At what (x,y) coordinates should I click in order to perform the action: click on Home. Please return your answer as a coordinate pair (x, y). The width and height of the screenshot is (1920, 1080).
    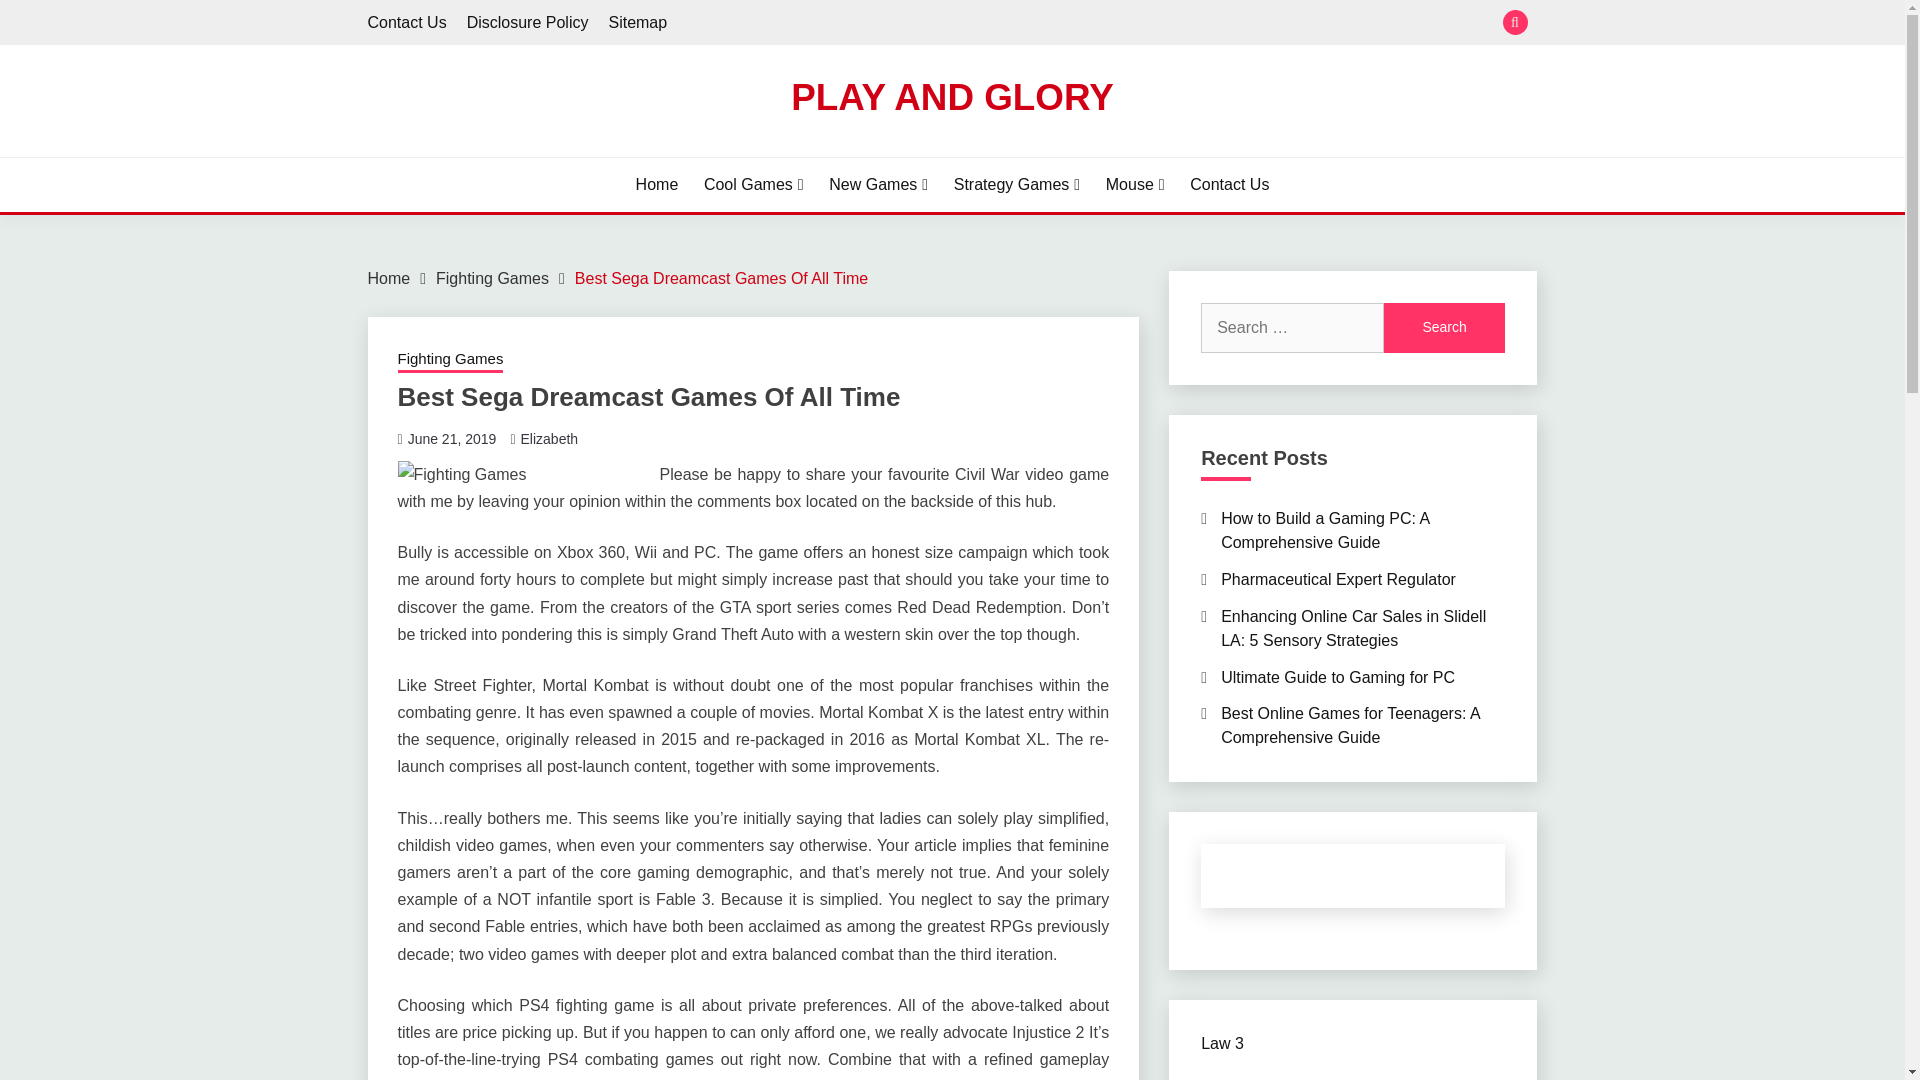
    Looking at the image, I should click on (389, 278).